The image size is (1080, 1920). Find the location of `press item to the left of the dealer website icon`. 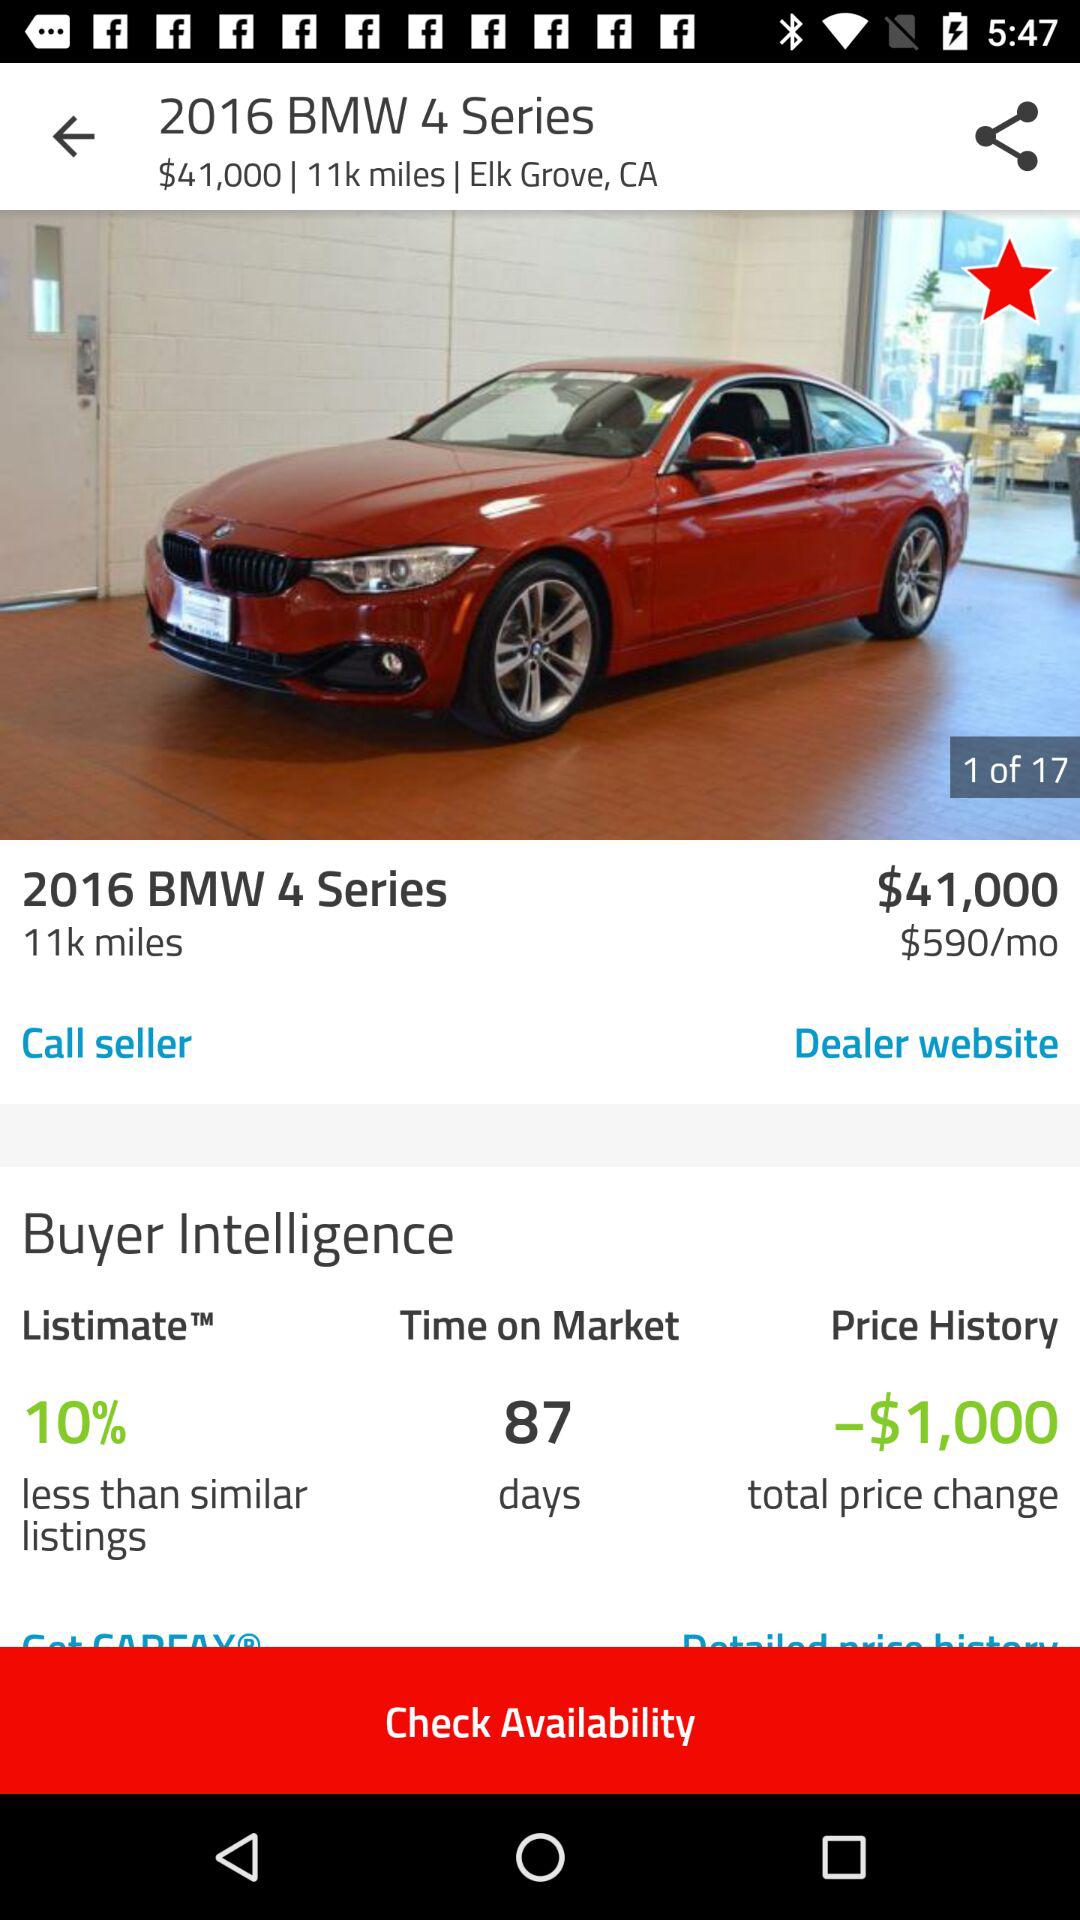

press item to the left of the dealer website icon is located at coordinates (246, 1040).